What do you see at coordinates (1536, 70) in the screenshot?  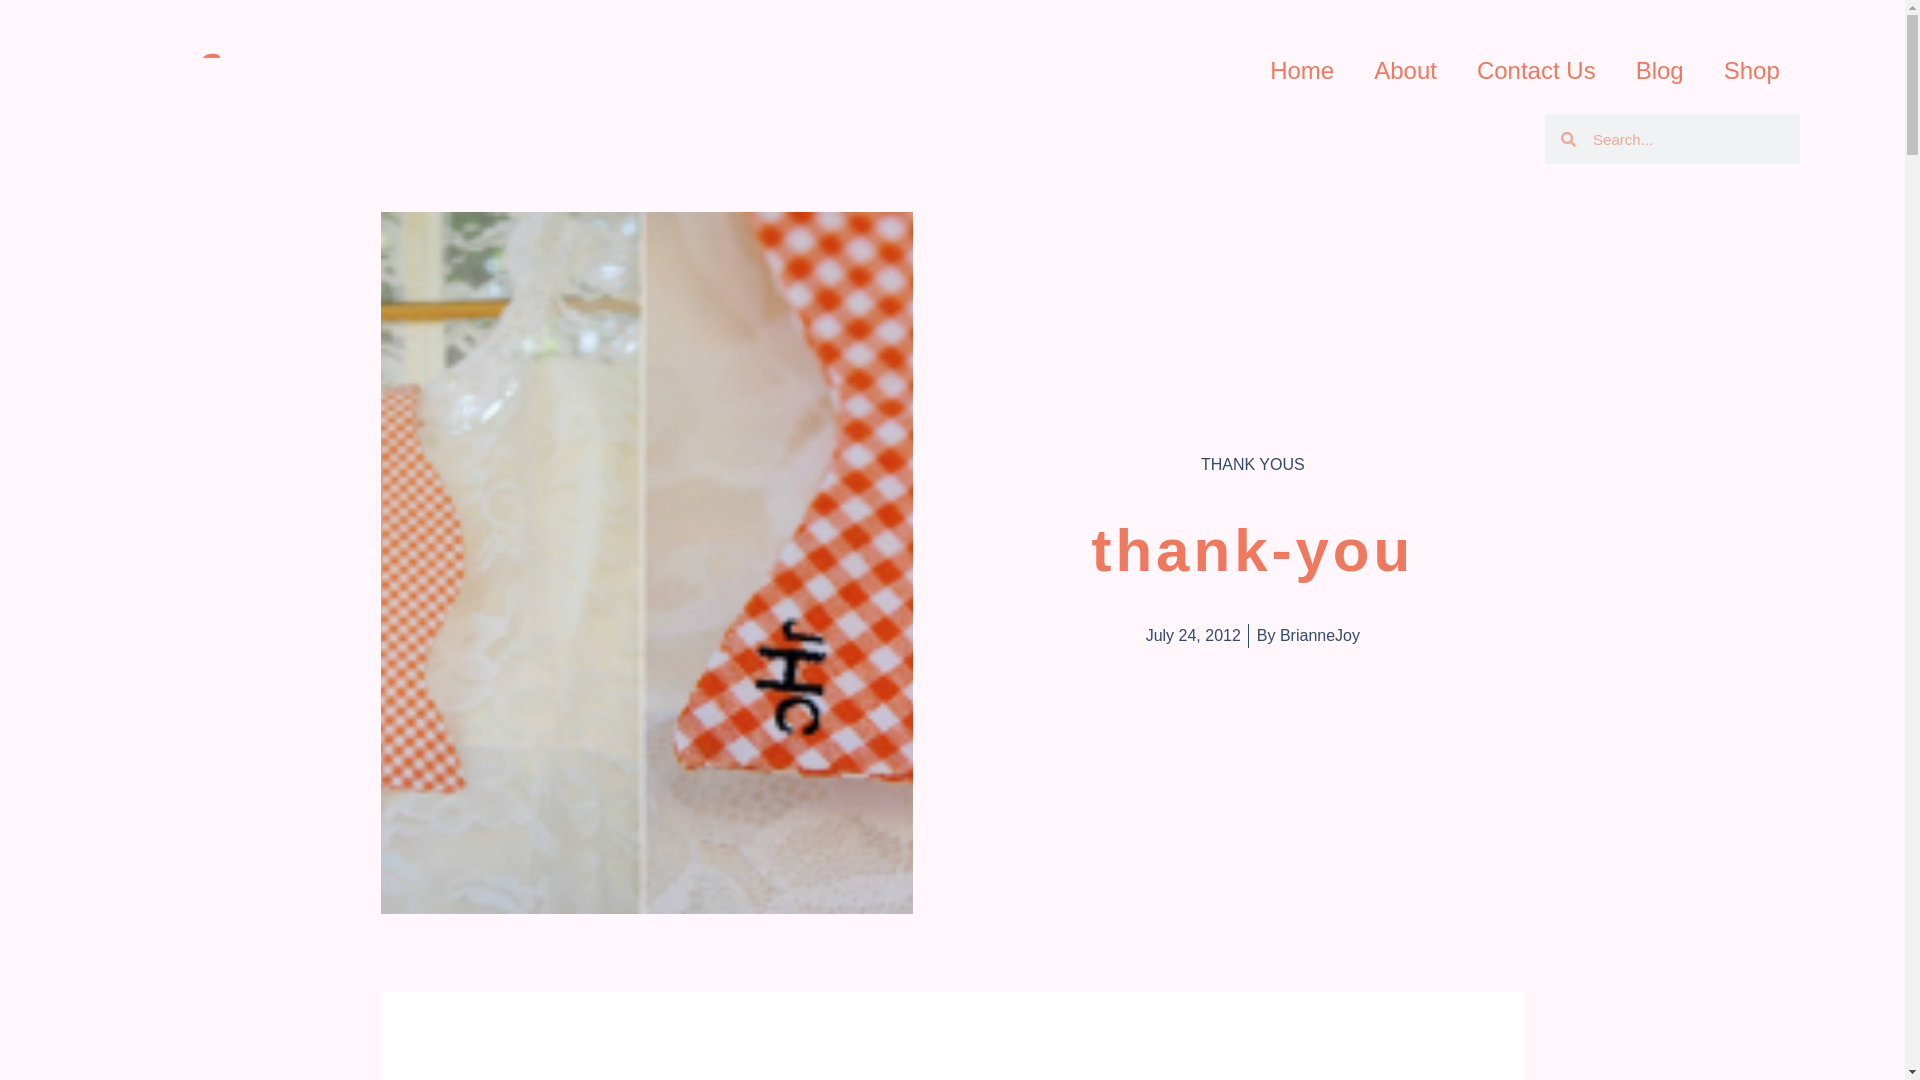 I see `Contact Us` at bounding box center [1536, 70].